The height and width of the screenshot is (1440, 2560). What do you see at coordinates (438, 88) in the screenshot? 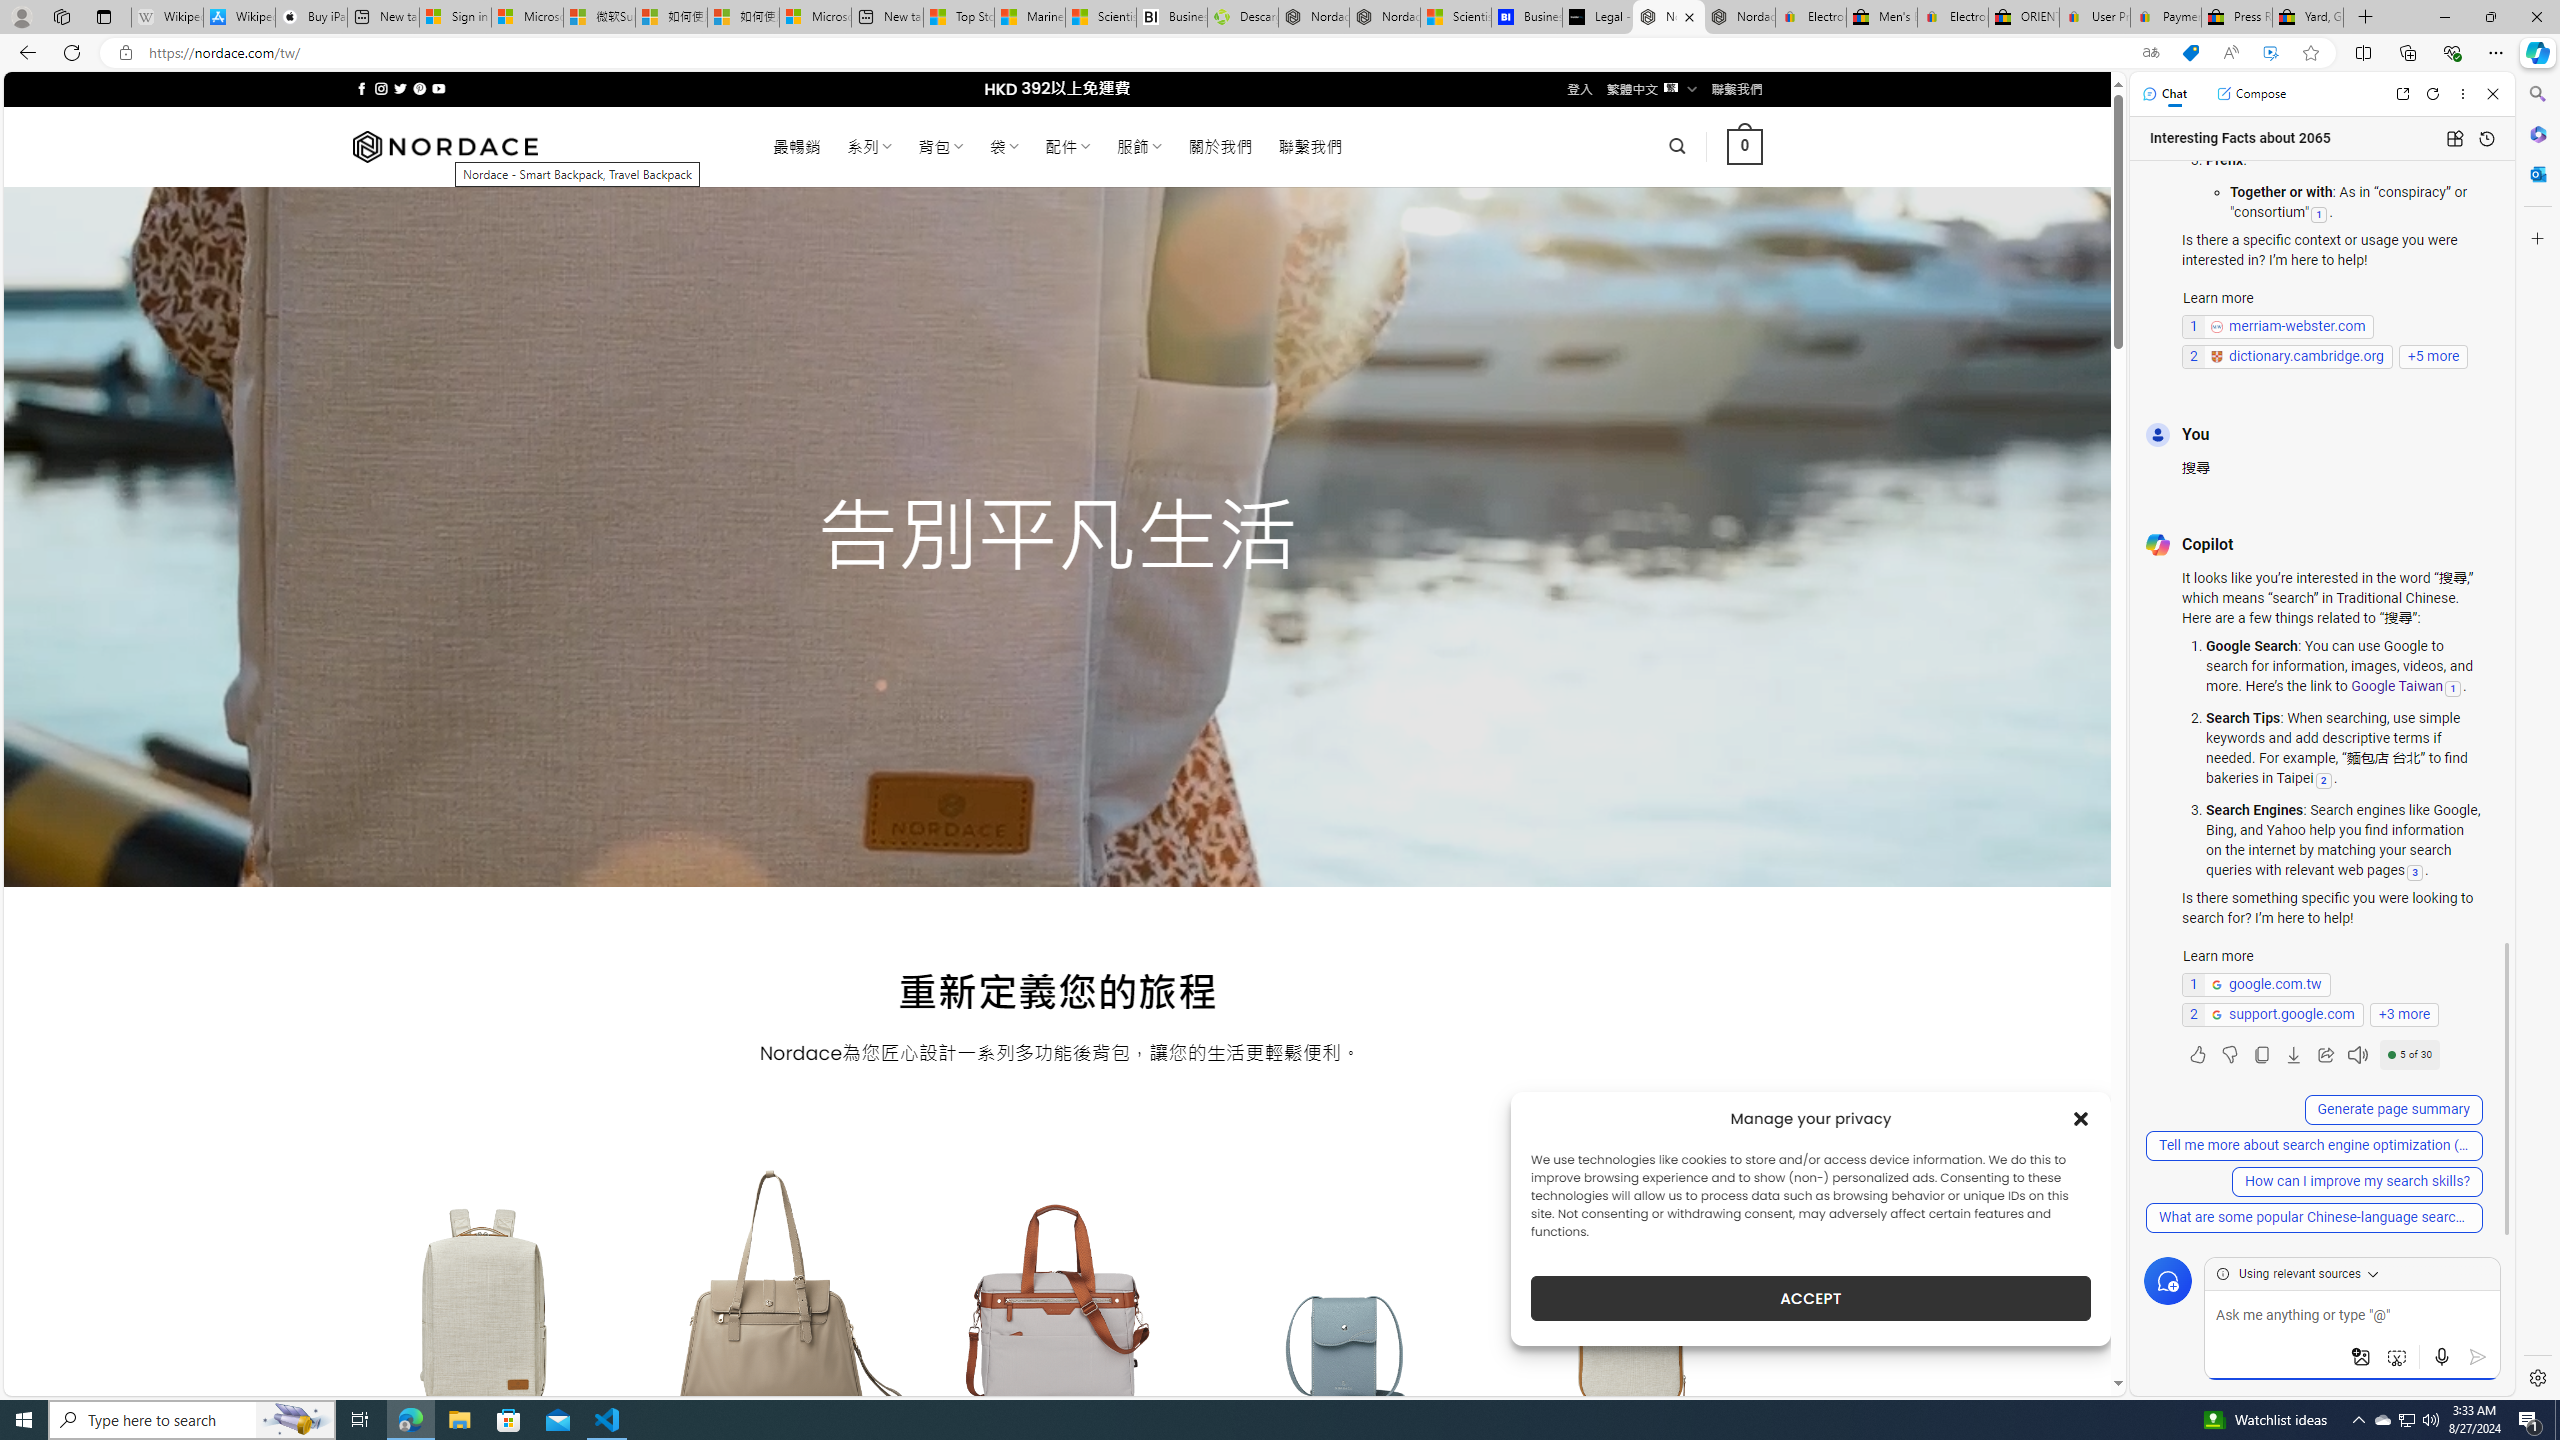
I see `Follow on YouTube` at bounding box center [438, 88].